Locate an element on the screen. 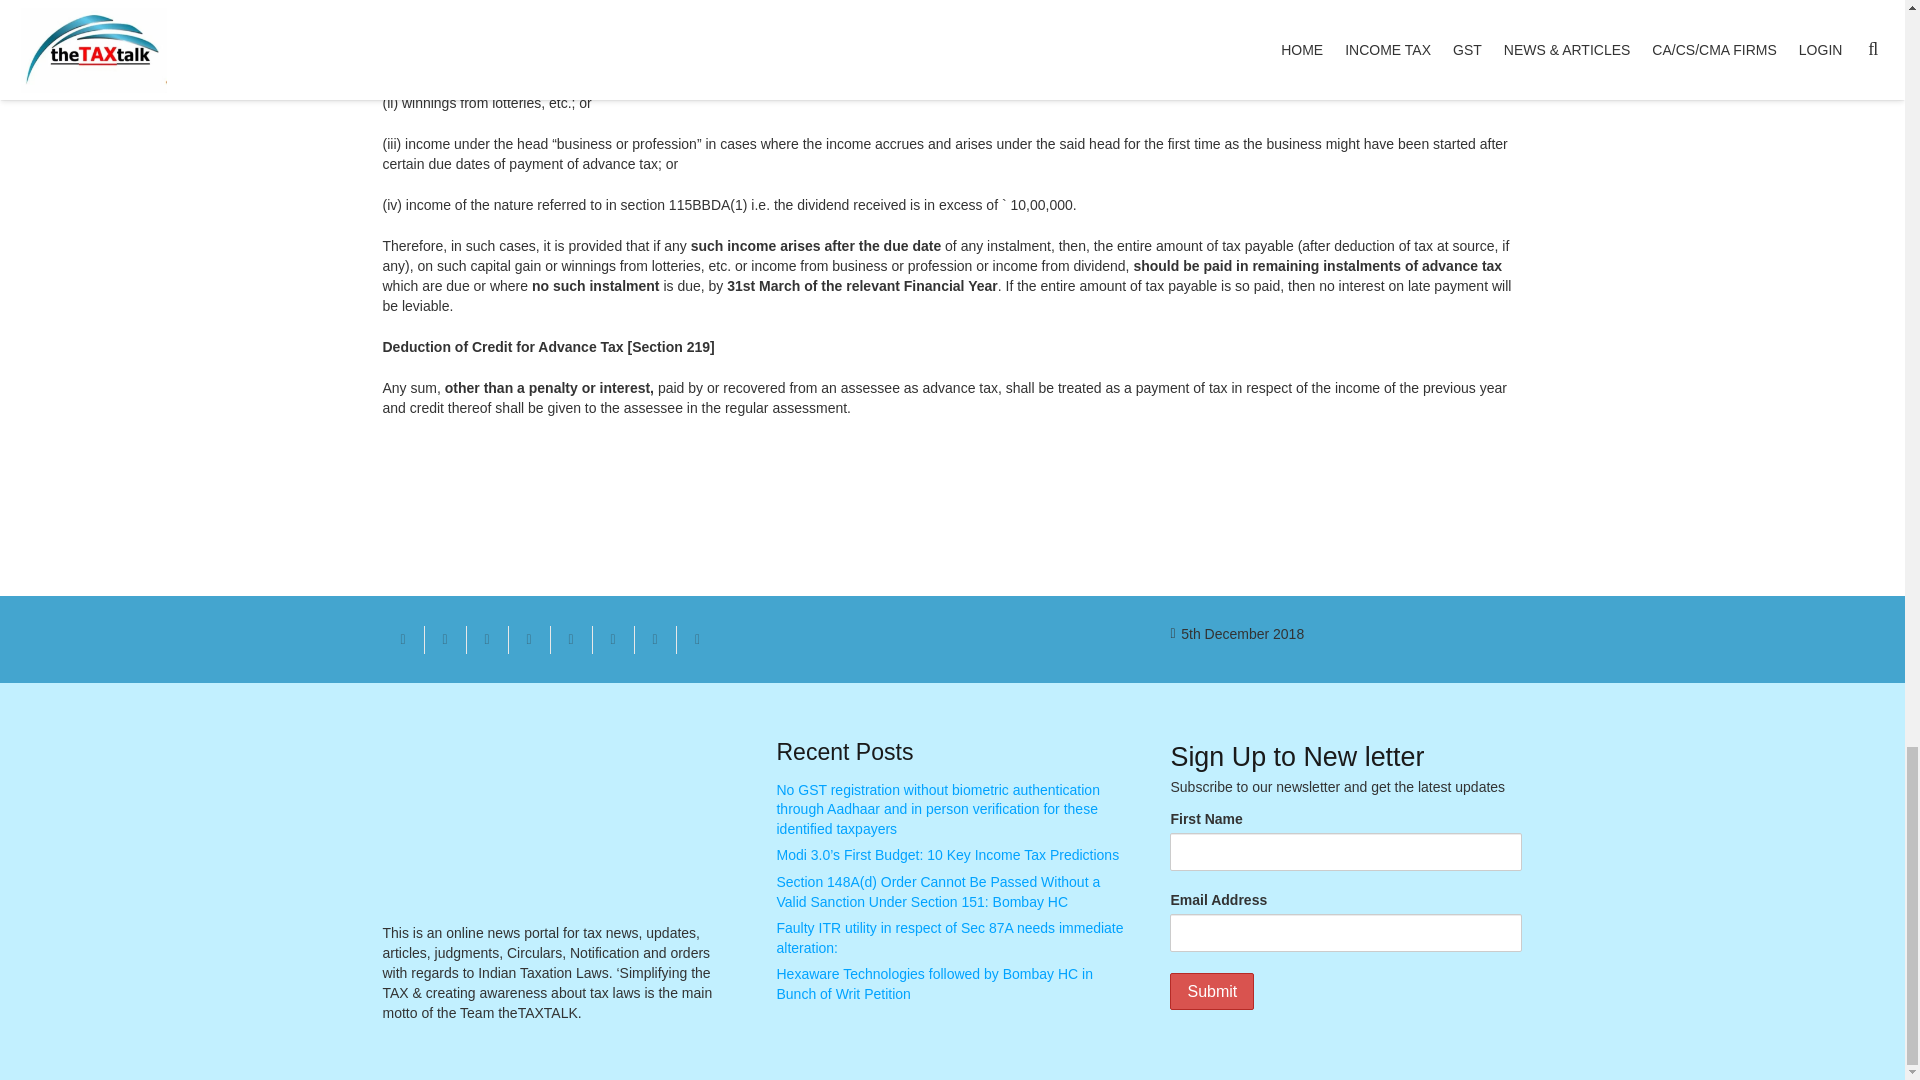 The height and width of the screenshot is (1080, 1920). Share this is located at coordinates (654, 640).